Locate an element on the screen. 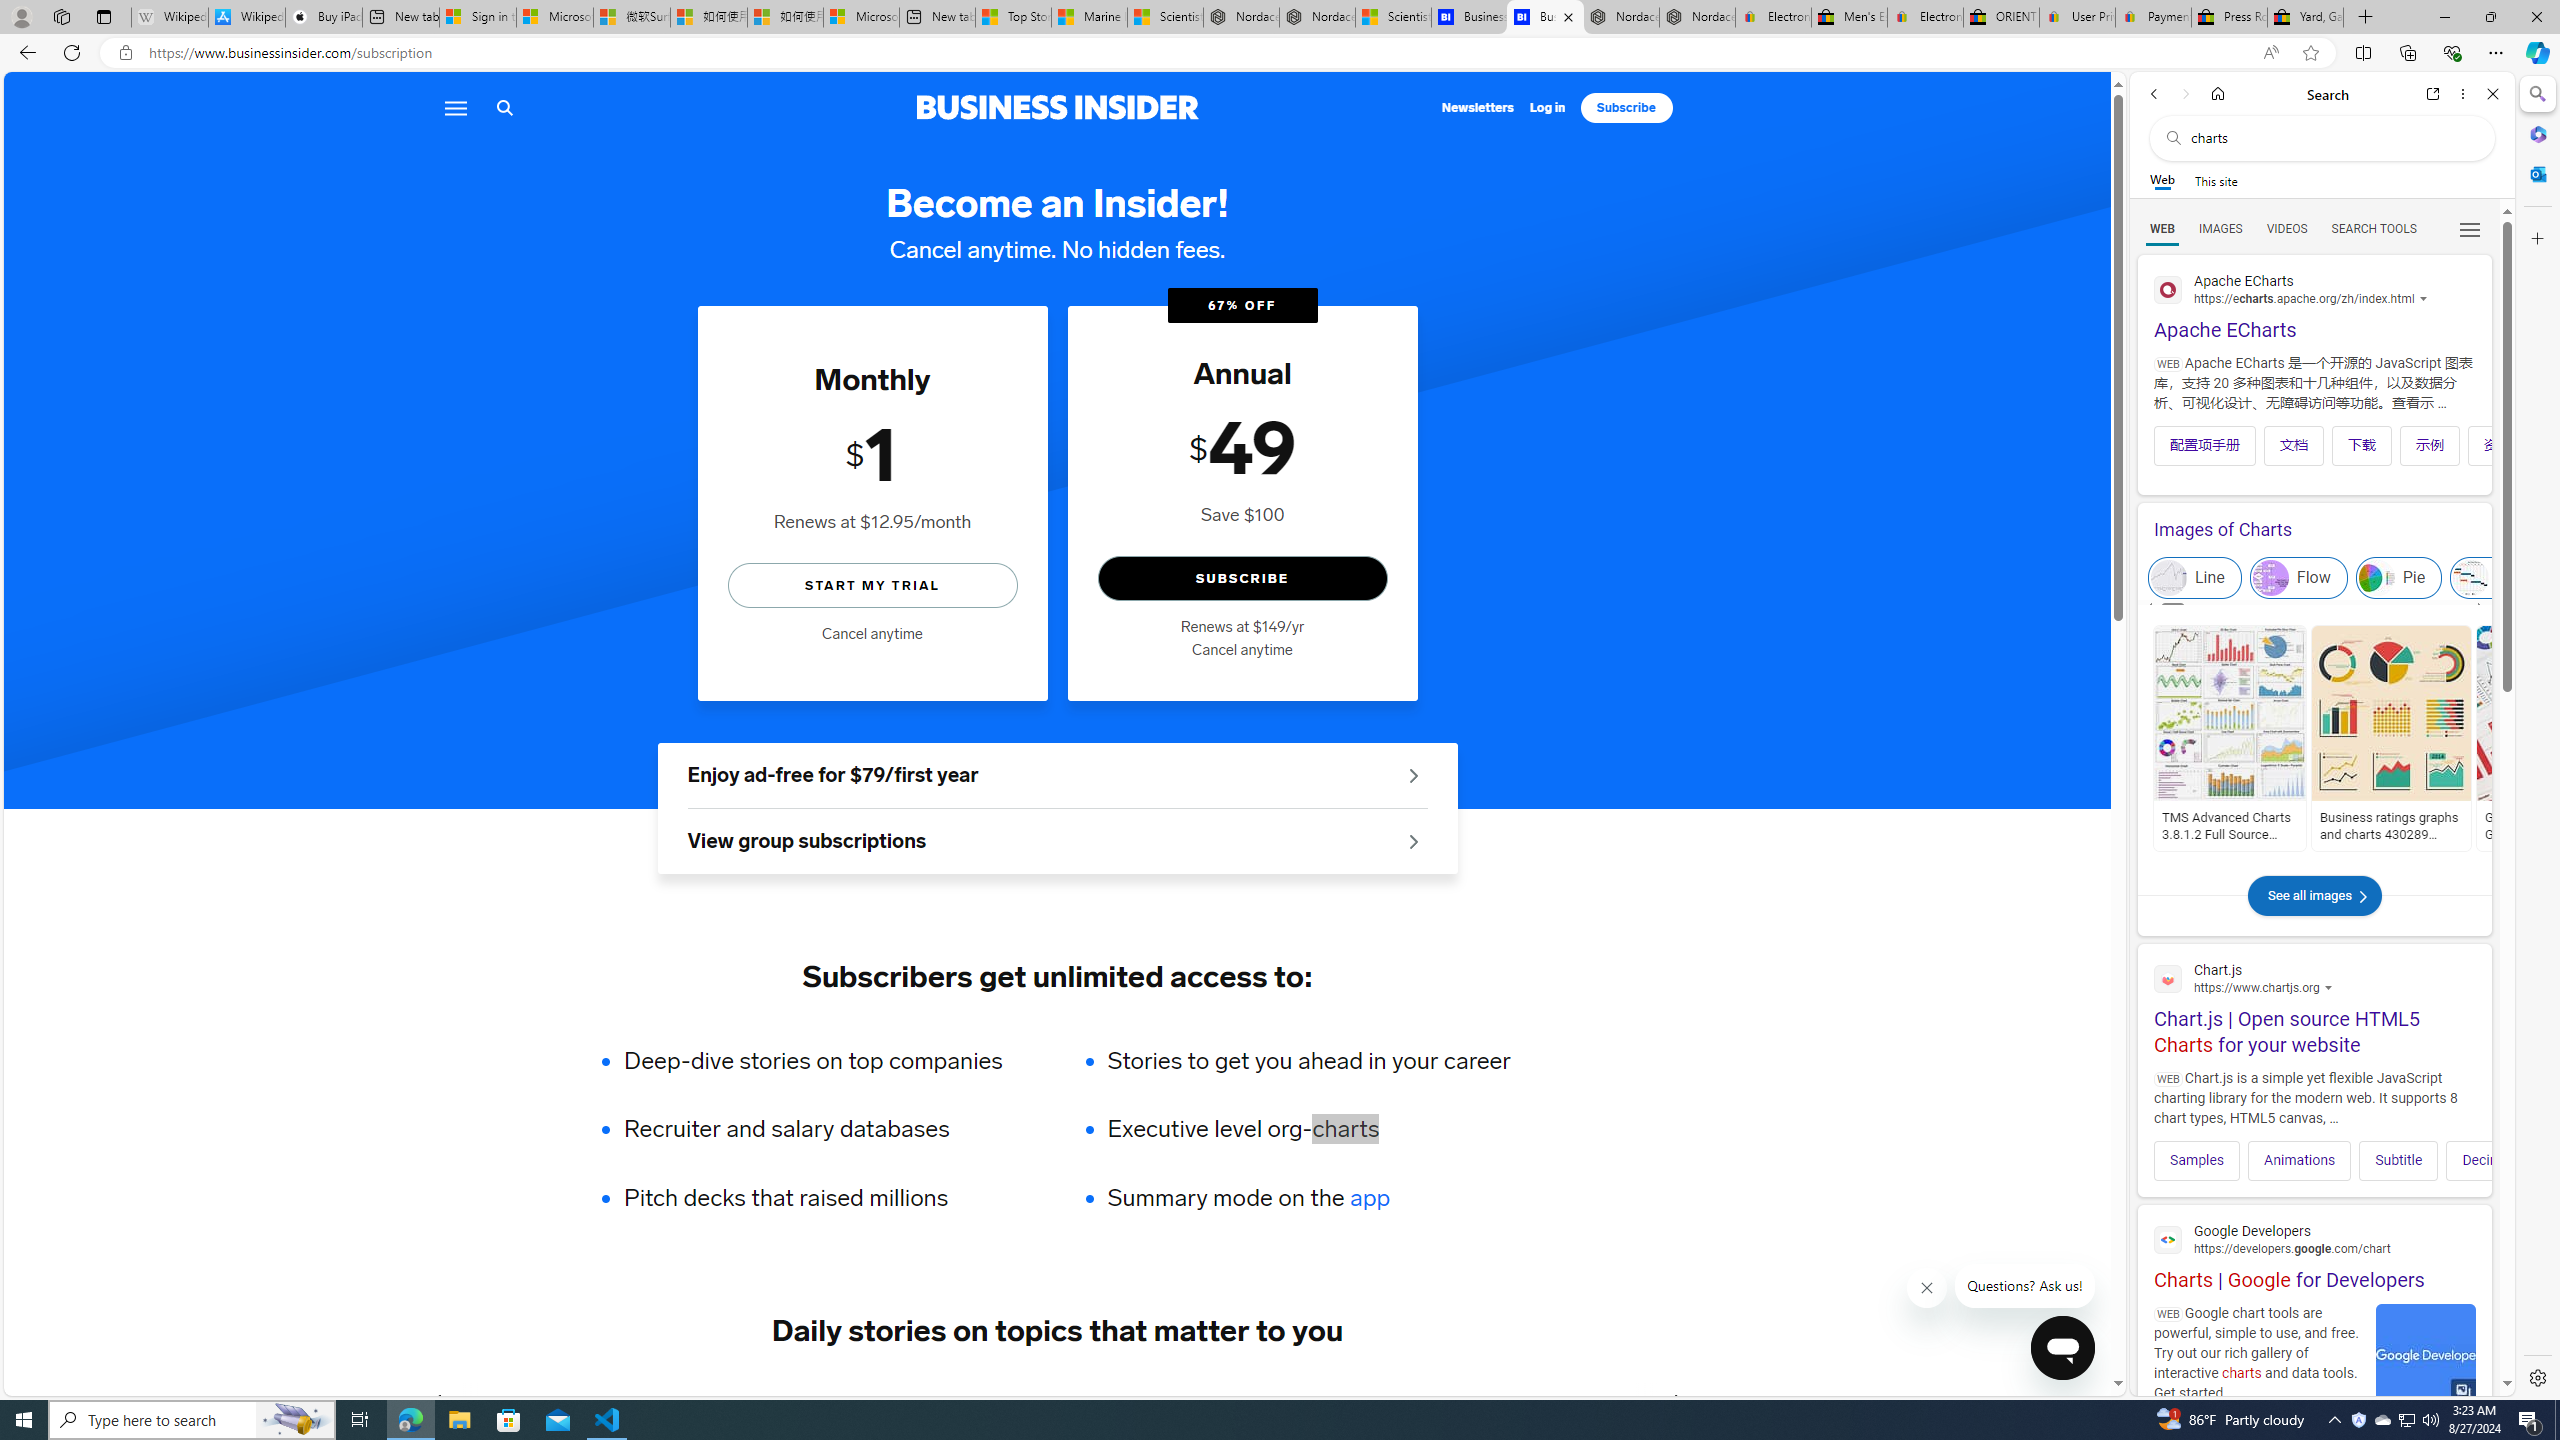 The height and width of the screenshot is (1440, 2560). Class: sc-1k07fow-1 cbnSms is located at coordinates (2062, 1348).